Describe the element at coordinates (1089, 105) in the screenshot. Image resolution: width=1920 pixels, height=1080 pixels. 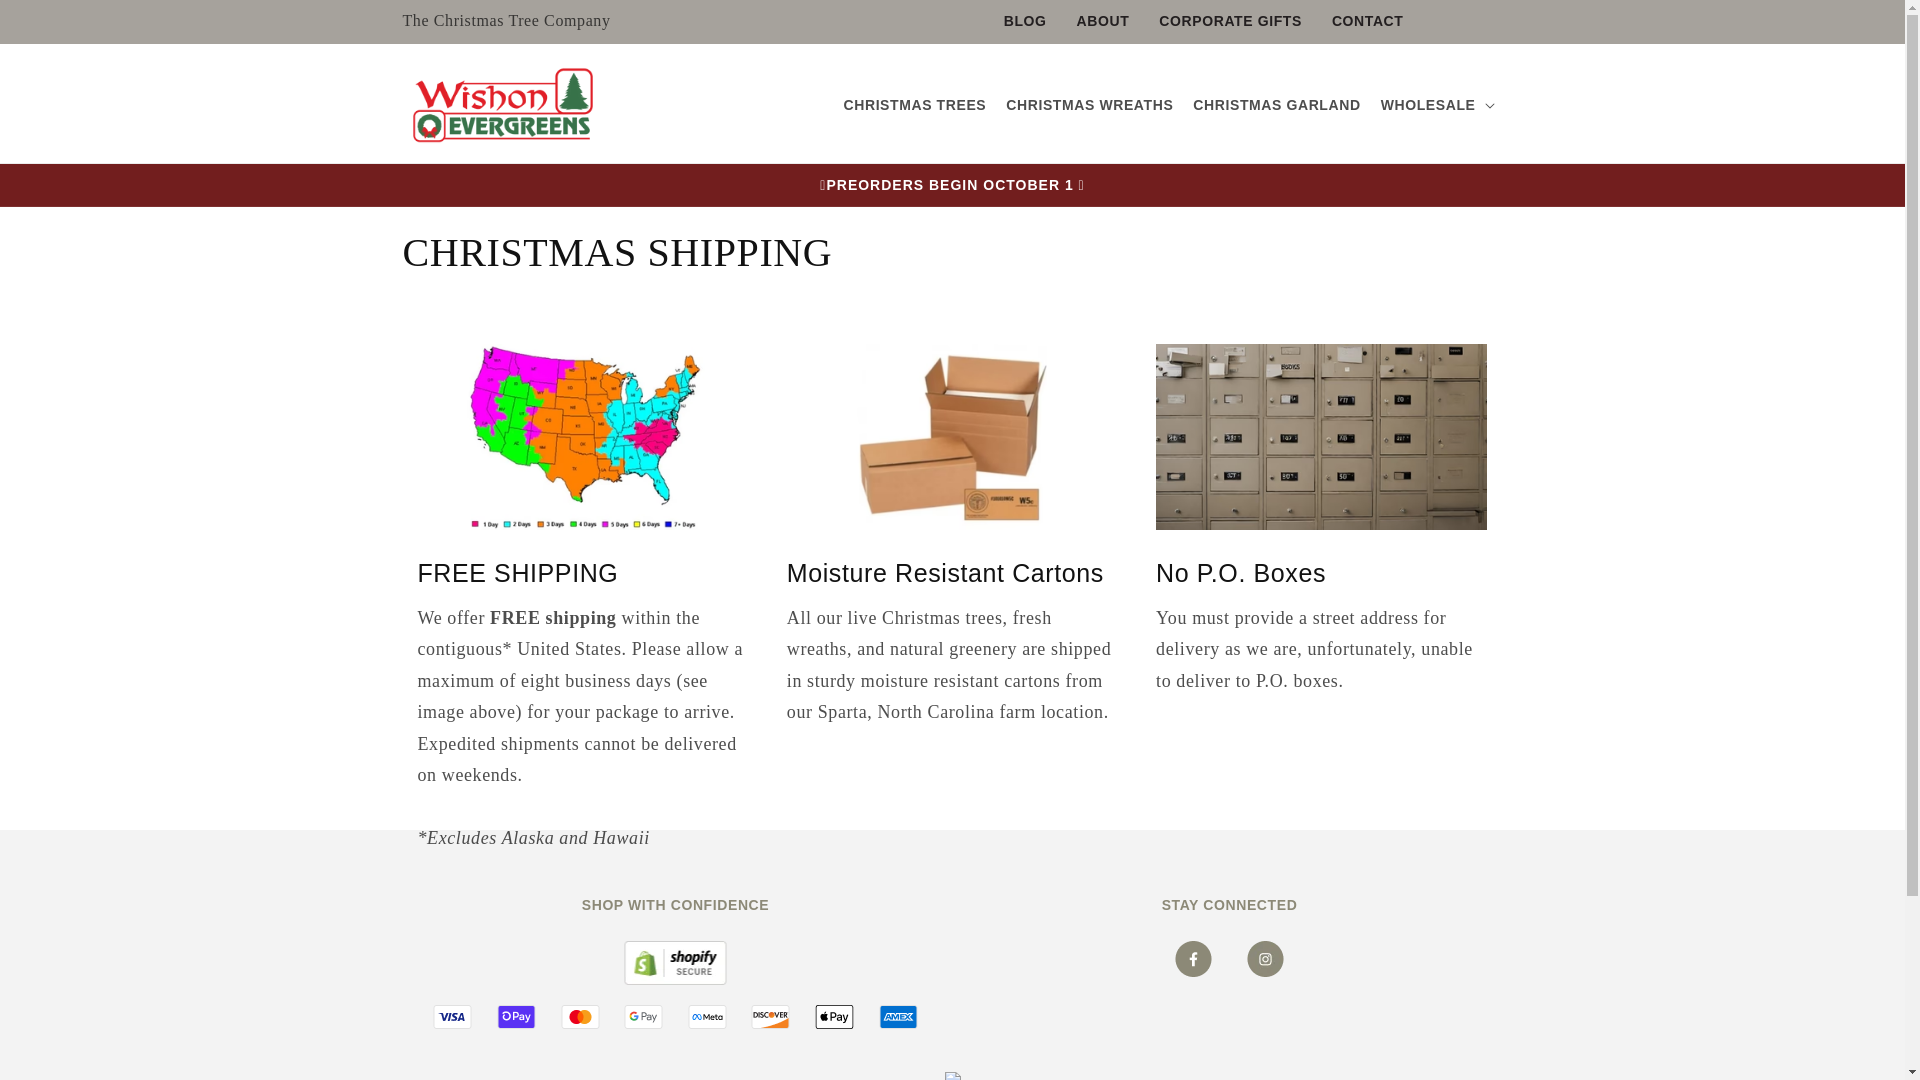
I see `CHRISTMAS WREATHS` at that location.